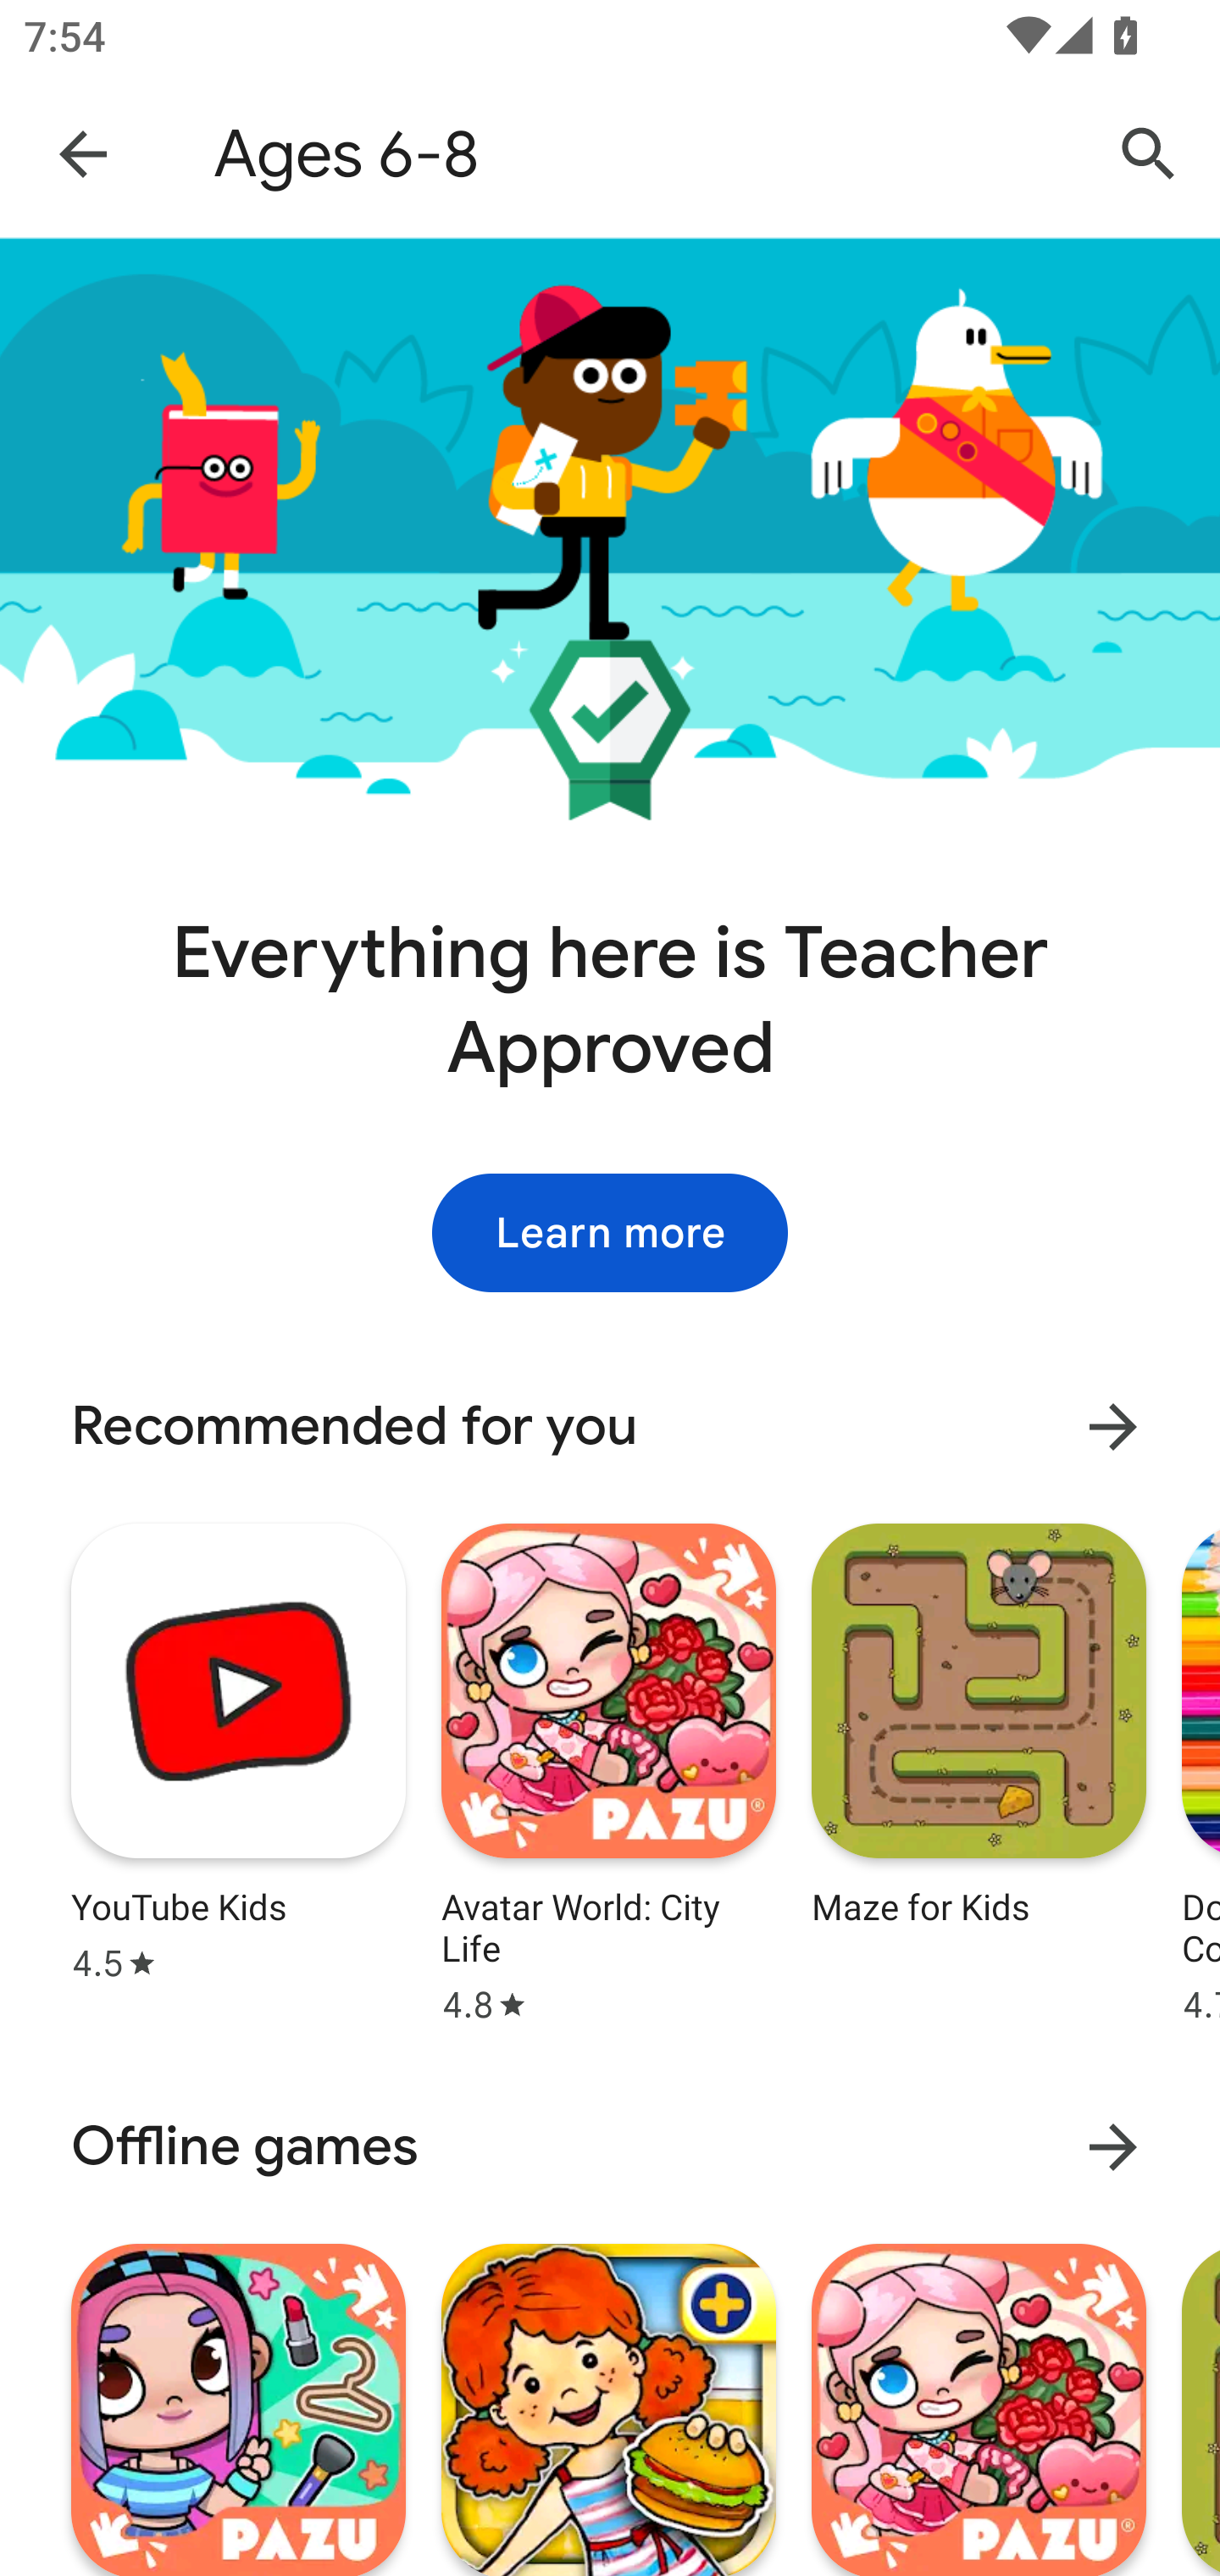 The width and height of the screenshot is (1220, 2576). Describe the element at coordinates (1113, 1427) in the screenshot. I see `More results for Recommended for you` at that location.